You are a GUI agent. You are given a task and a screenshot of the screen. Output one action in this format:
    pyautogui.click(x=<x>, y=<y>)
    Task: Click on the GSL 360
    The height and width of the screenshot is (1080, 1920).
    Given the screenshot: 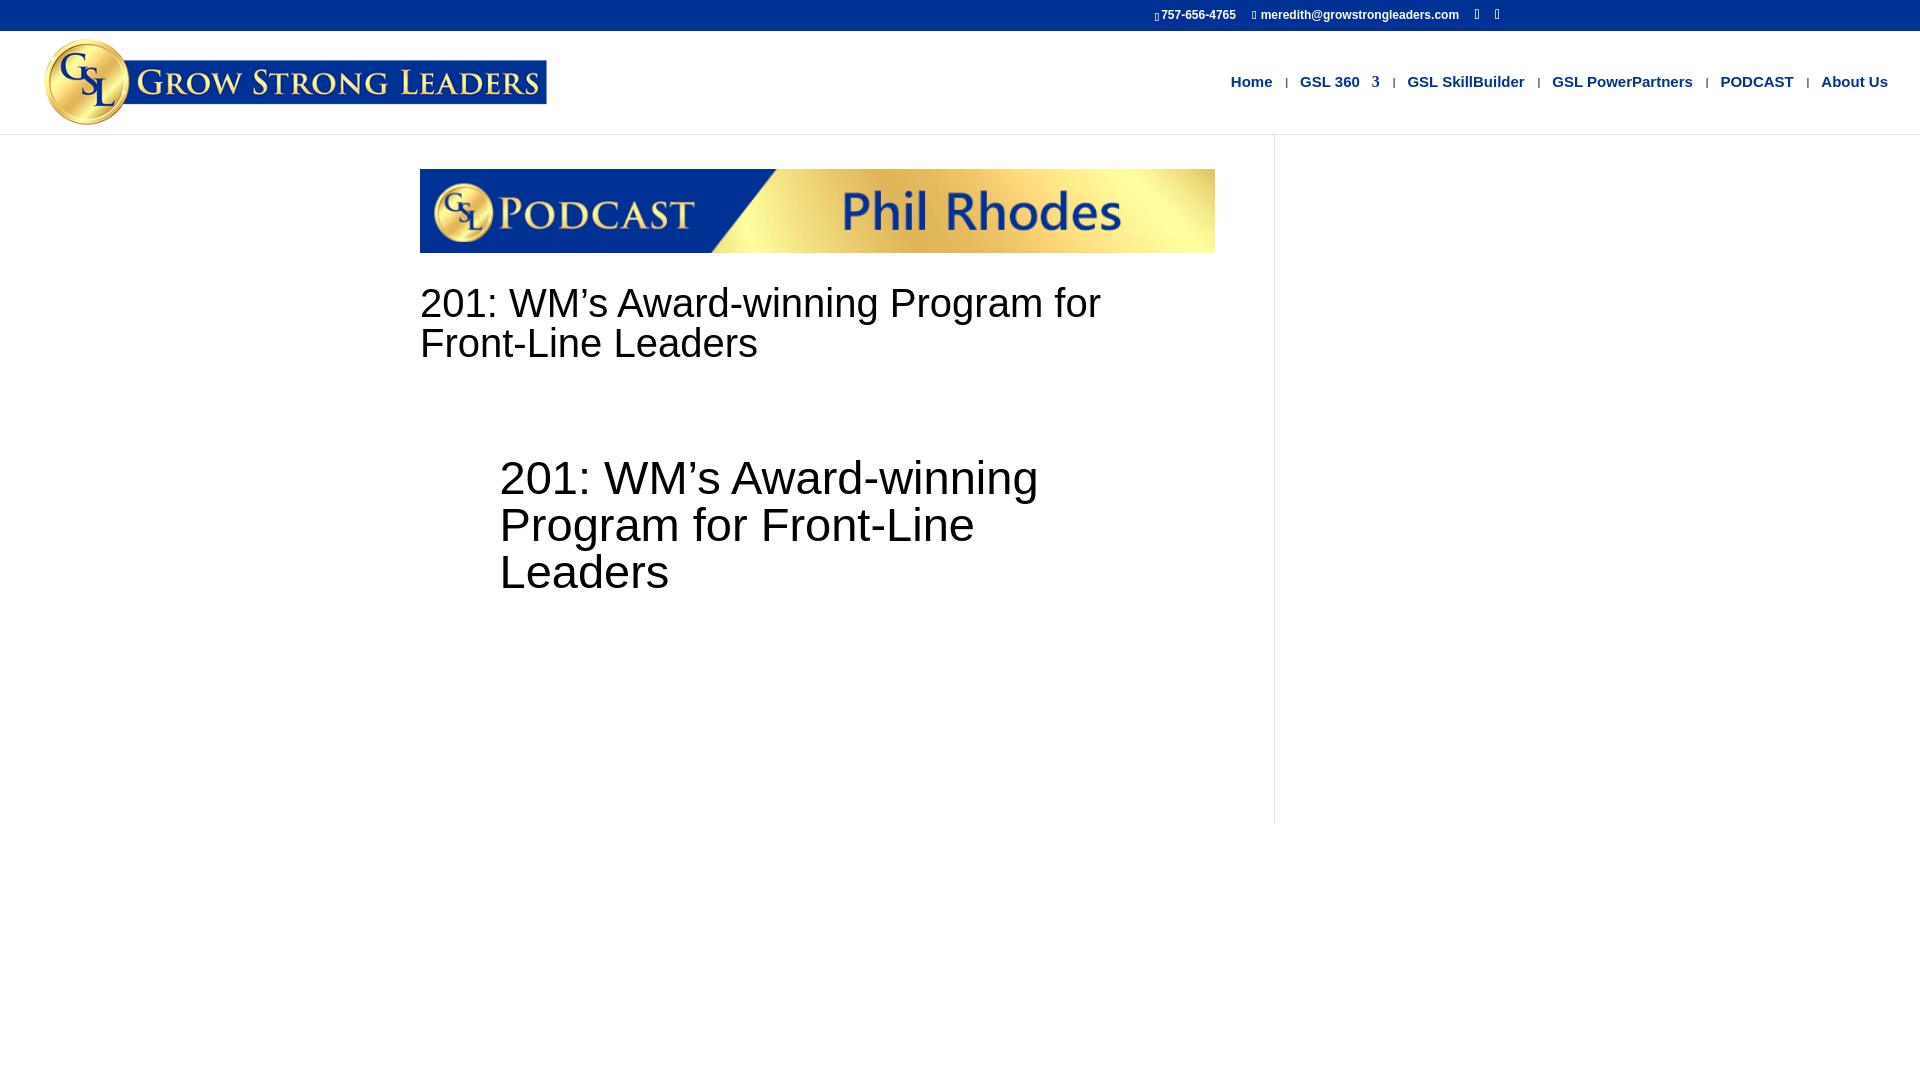 What is the action you would take?
    pyautogui.click(x=1340, y=104)
    